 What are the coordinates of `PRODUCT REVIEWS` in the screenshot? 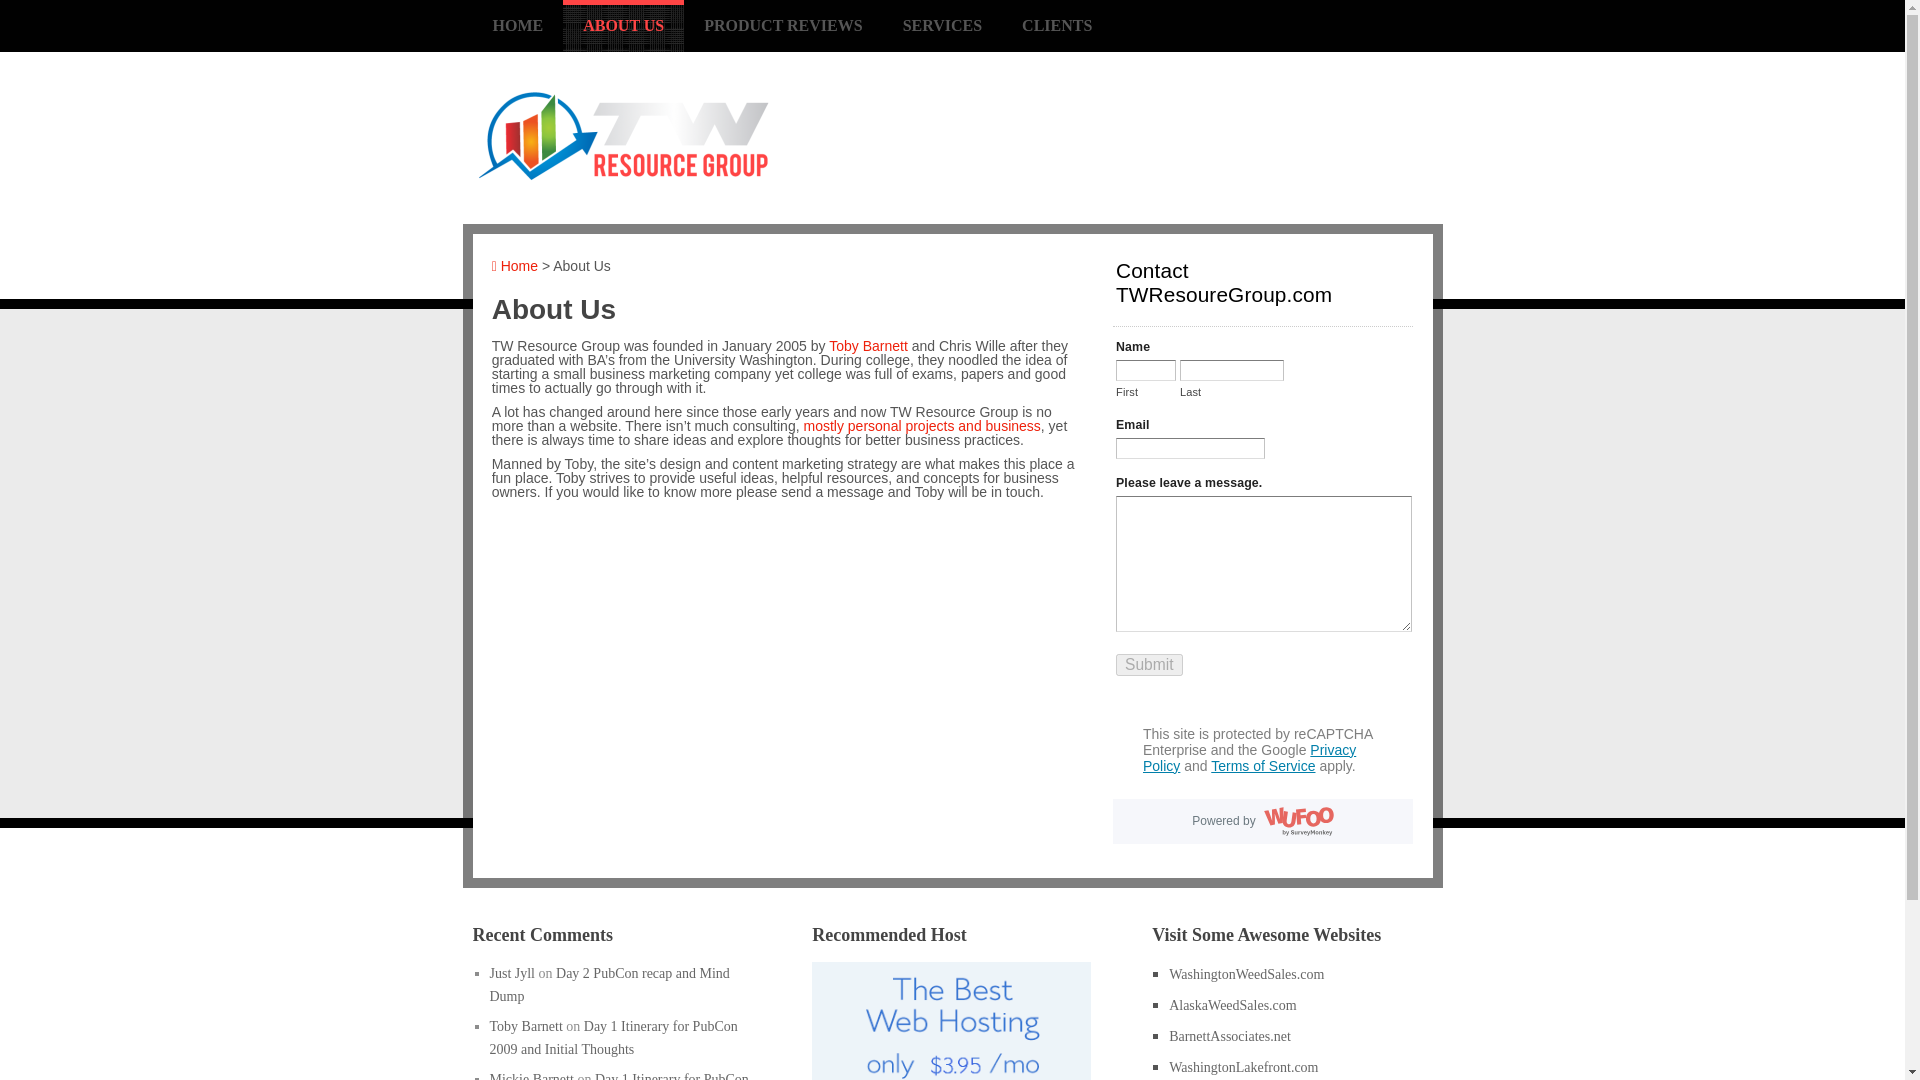 It's located at (782, 26).